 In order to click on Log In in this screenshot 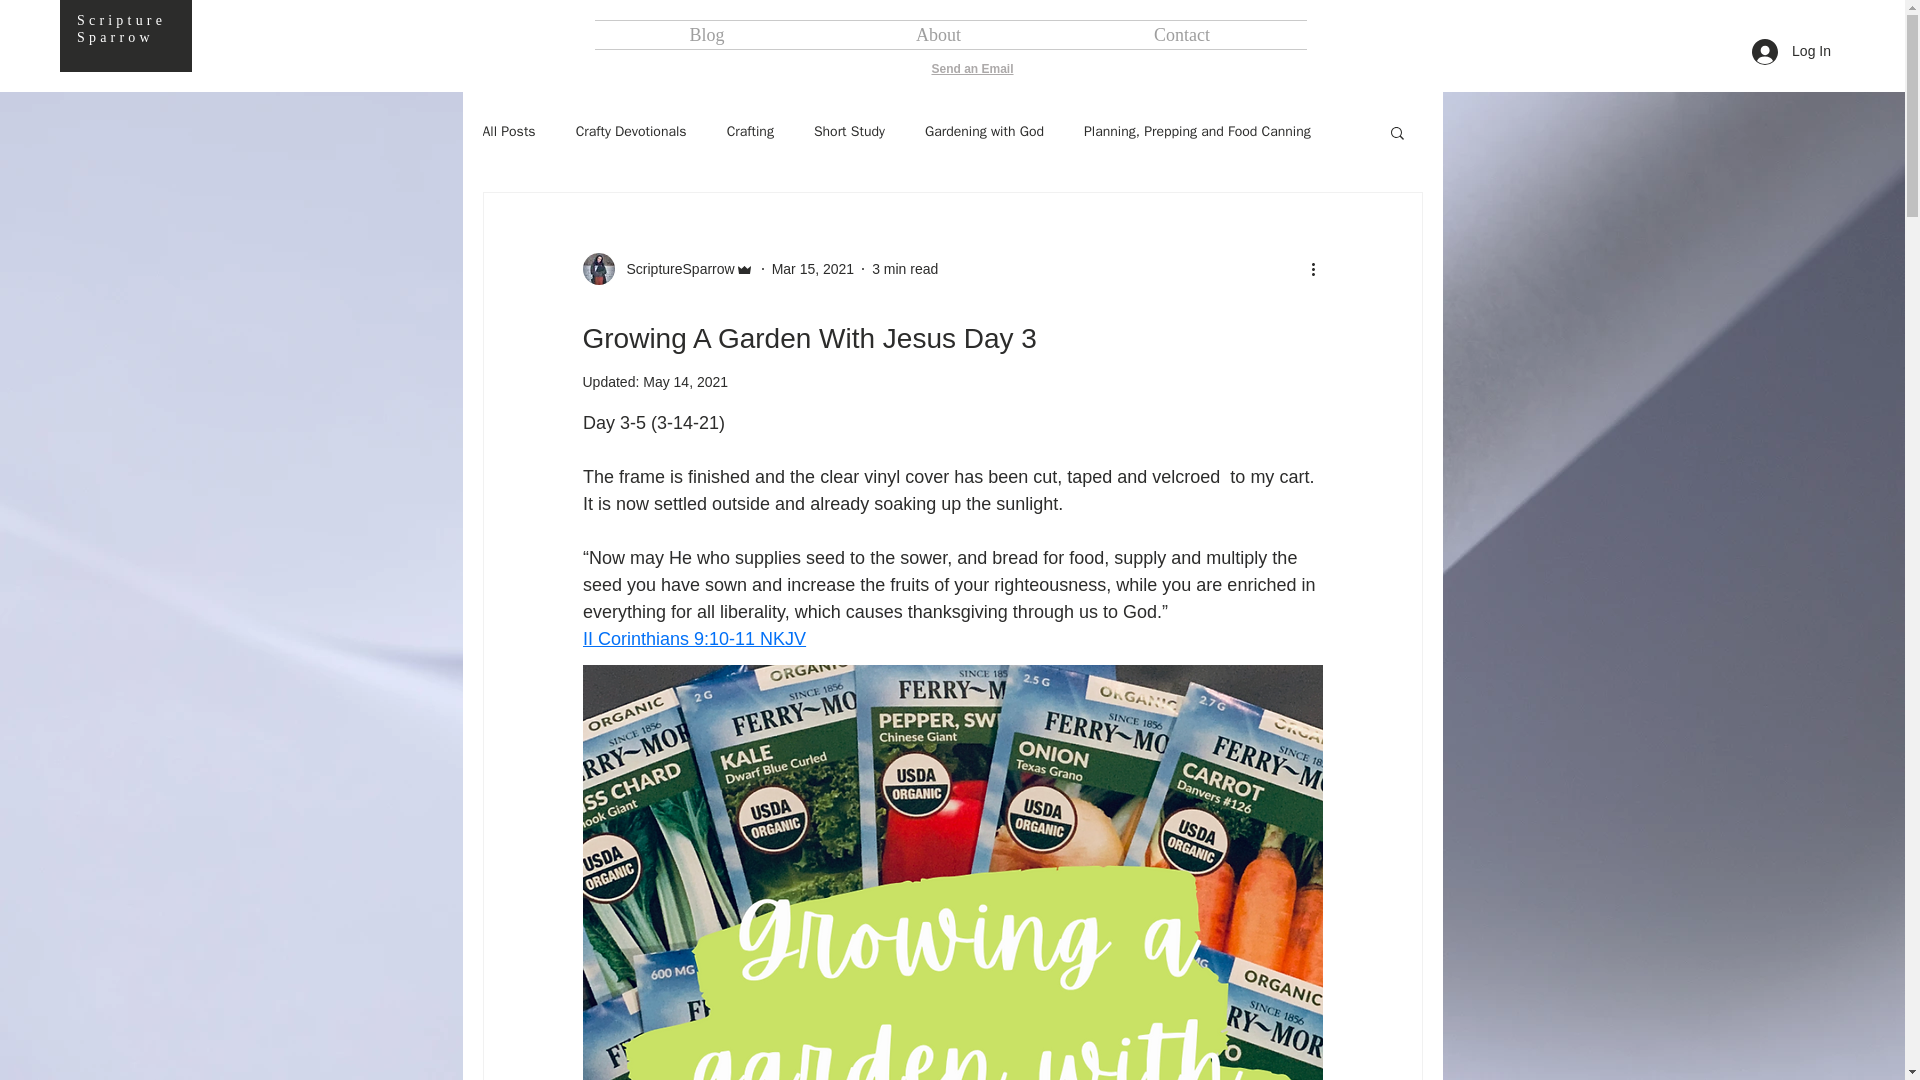, I will do `click(1791, 51)`.